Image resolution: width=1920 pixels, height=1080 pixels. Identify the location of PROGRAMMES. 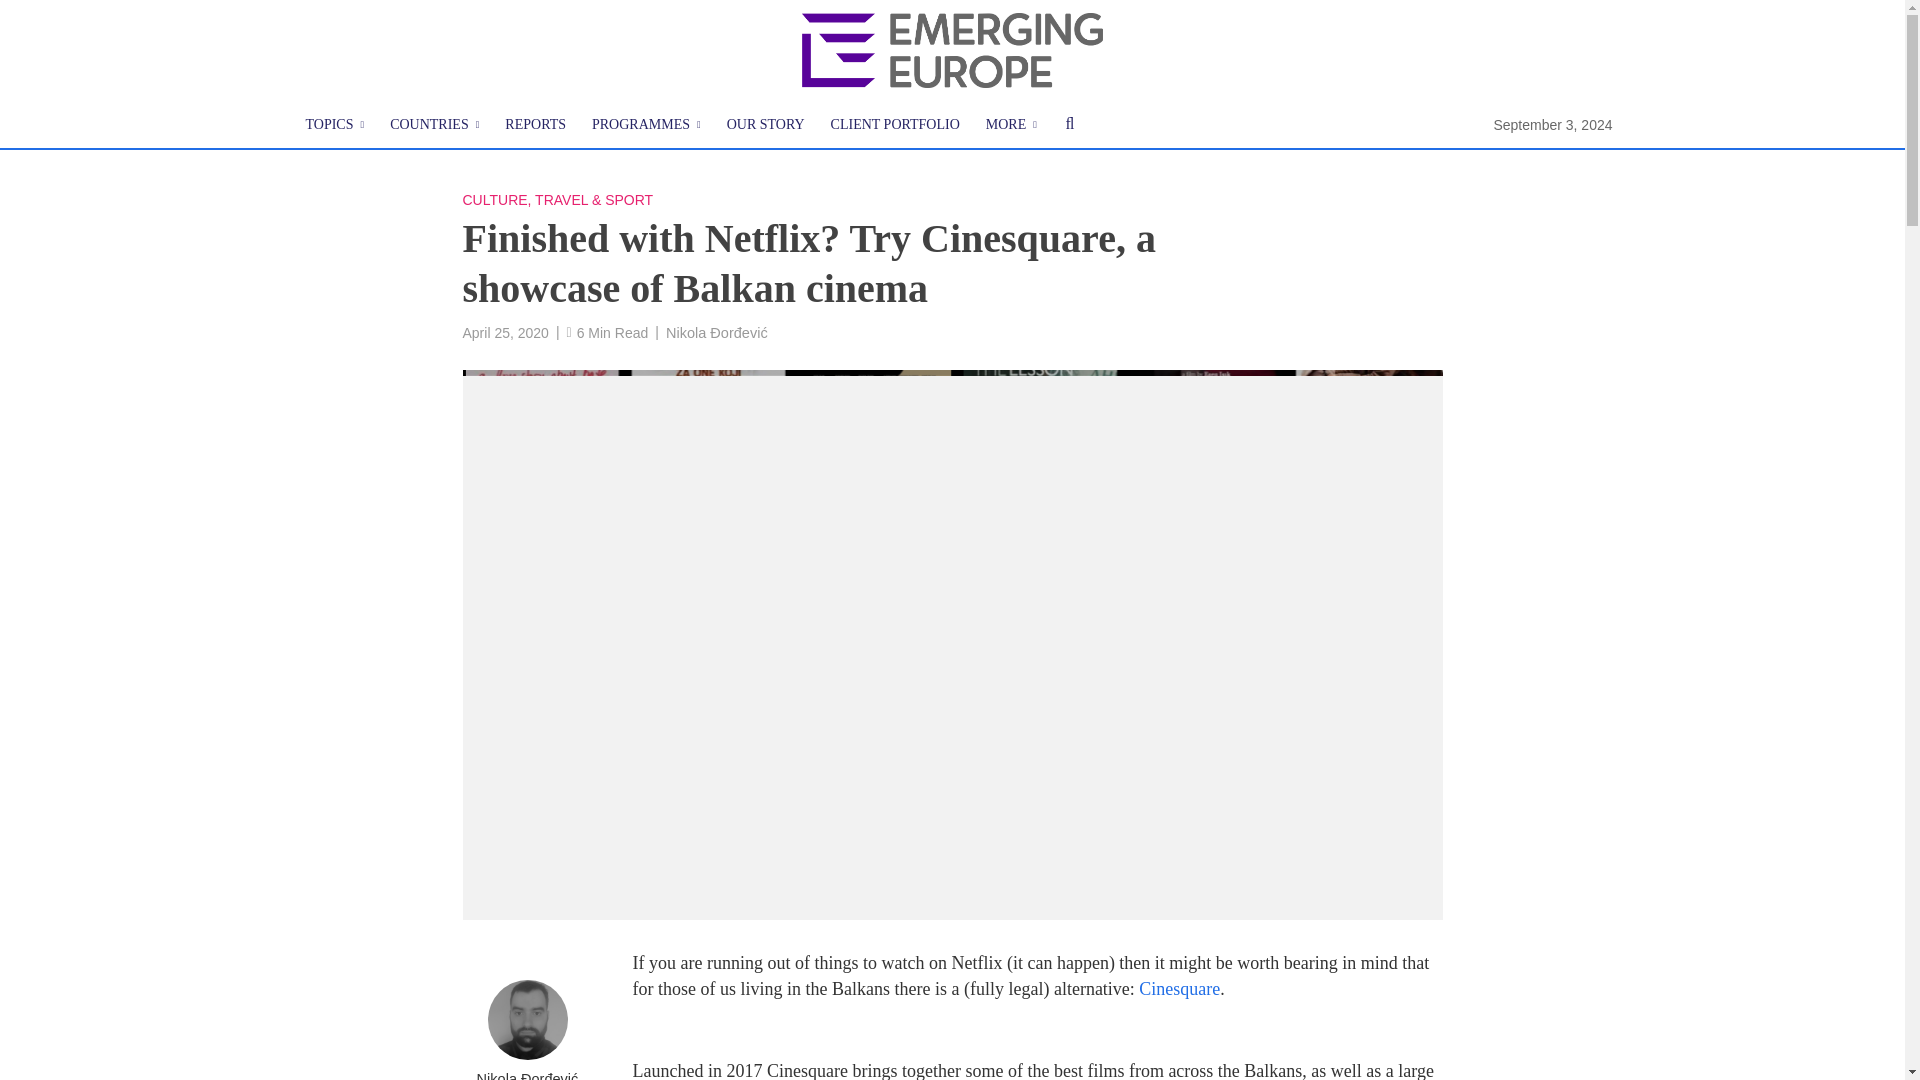
(646, 125).